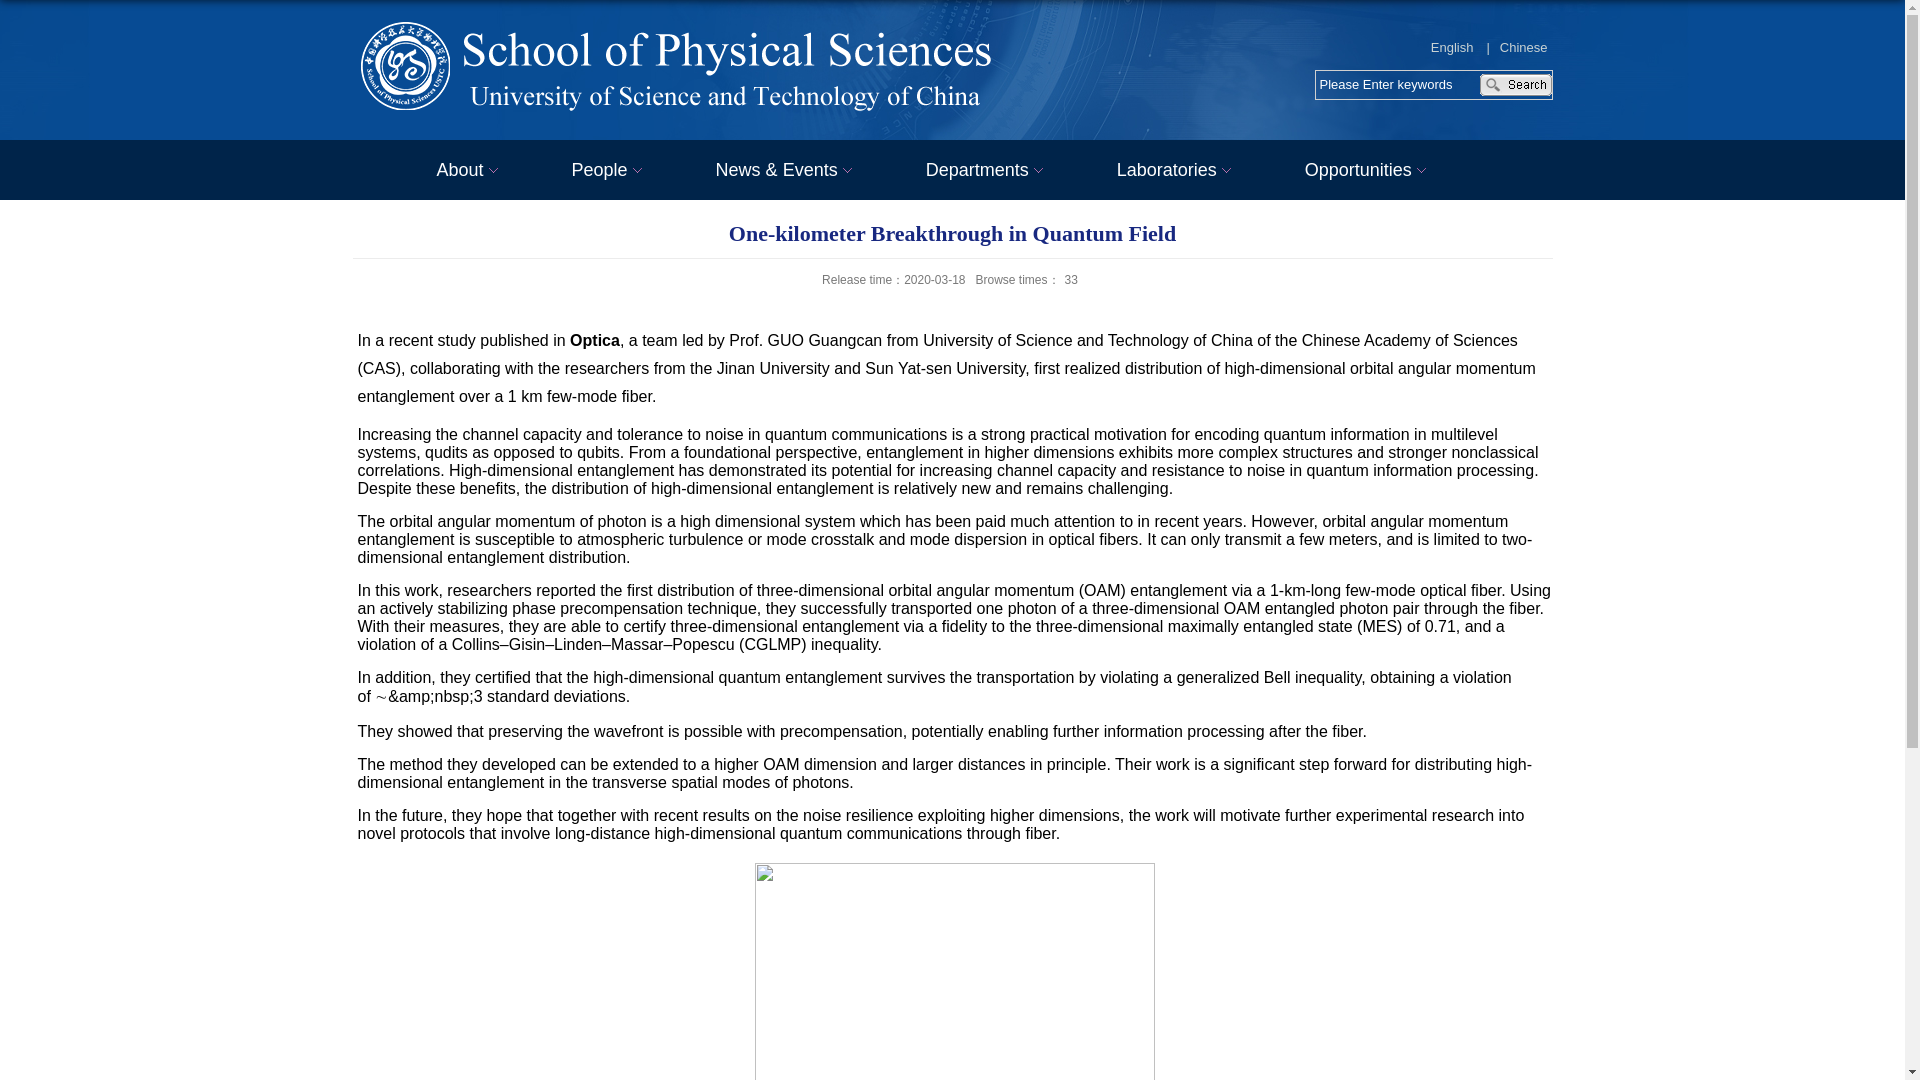  What do you see at coordinates (610, 170) in the screenshot?
I see `People` at bounding box center [610, 170].